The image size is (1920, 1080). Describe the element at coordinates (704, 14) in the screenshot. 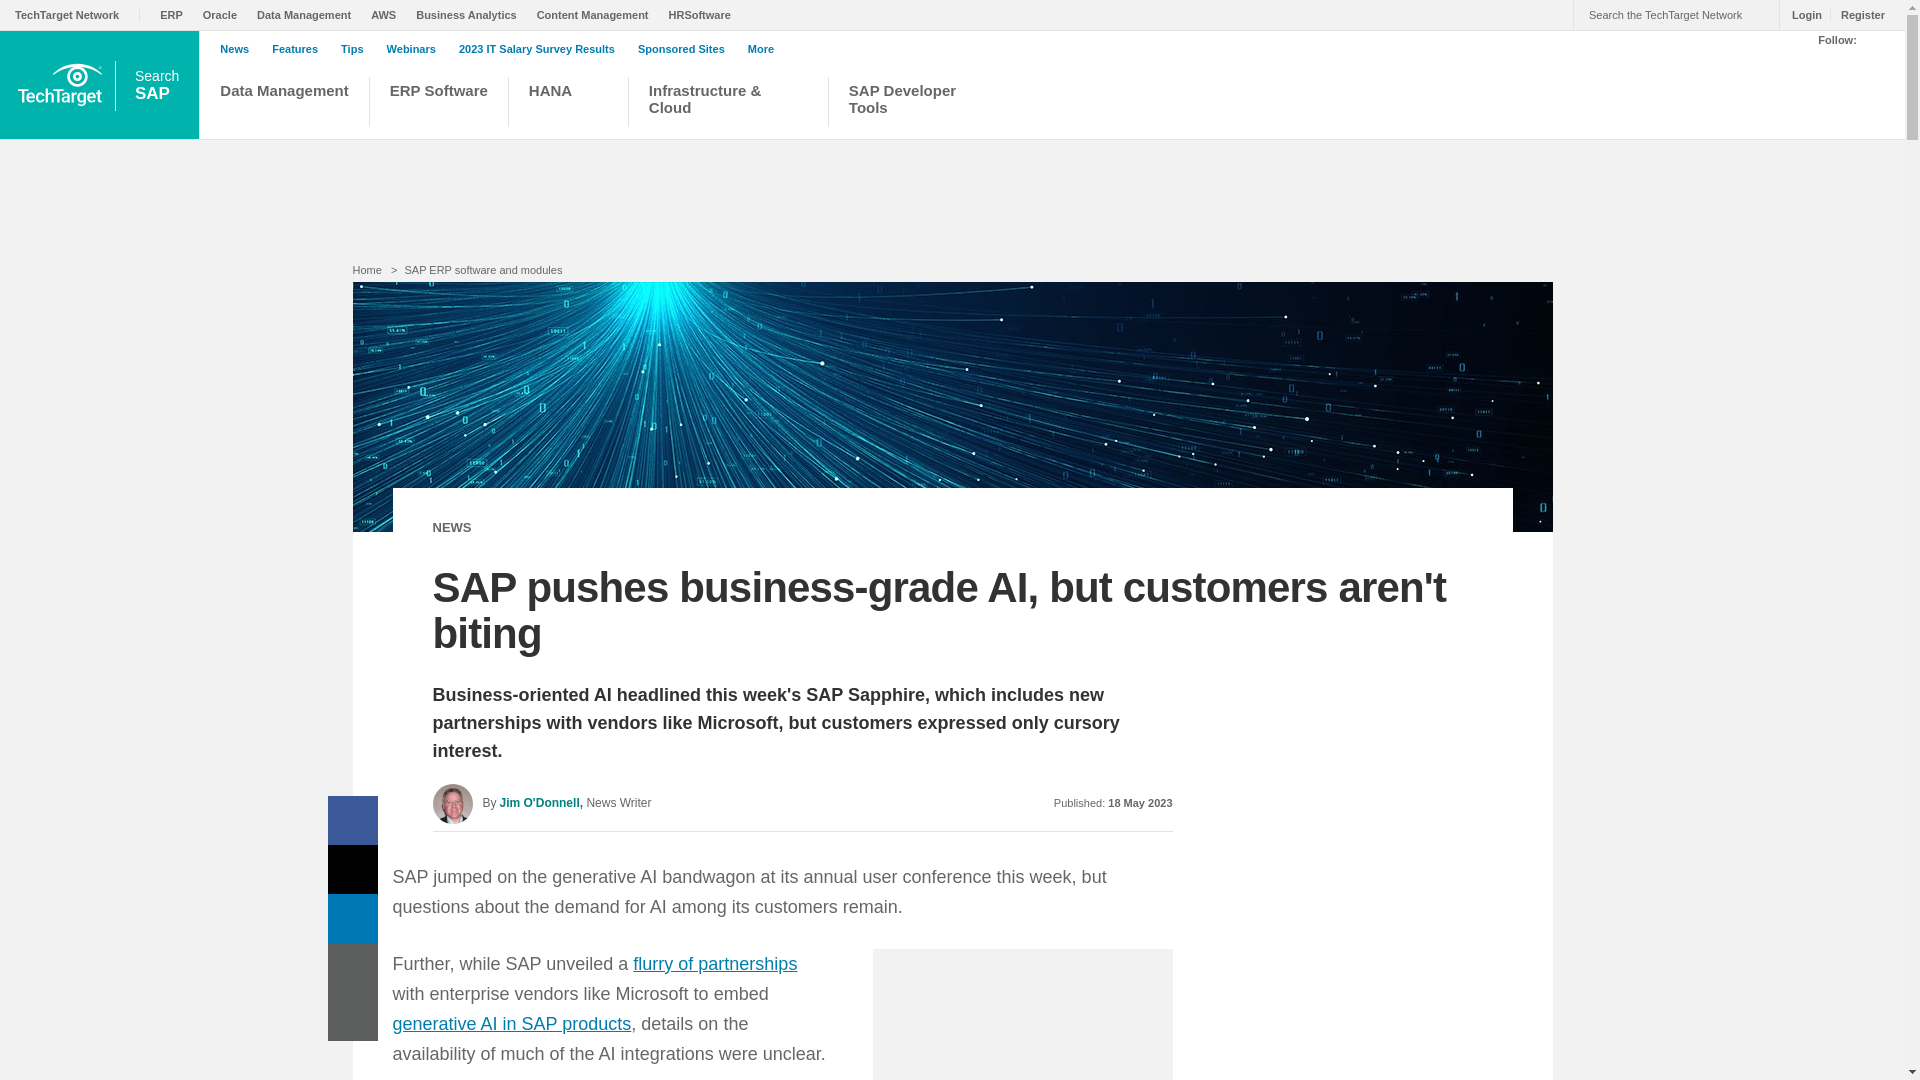

I see `HRSoftware` at that location.